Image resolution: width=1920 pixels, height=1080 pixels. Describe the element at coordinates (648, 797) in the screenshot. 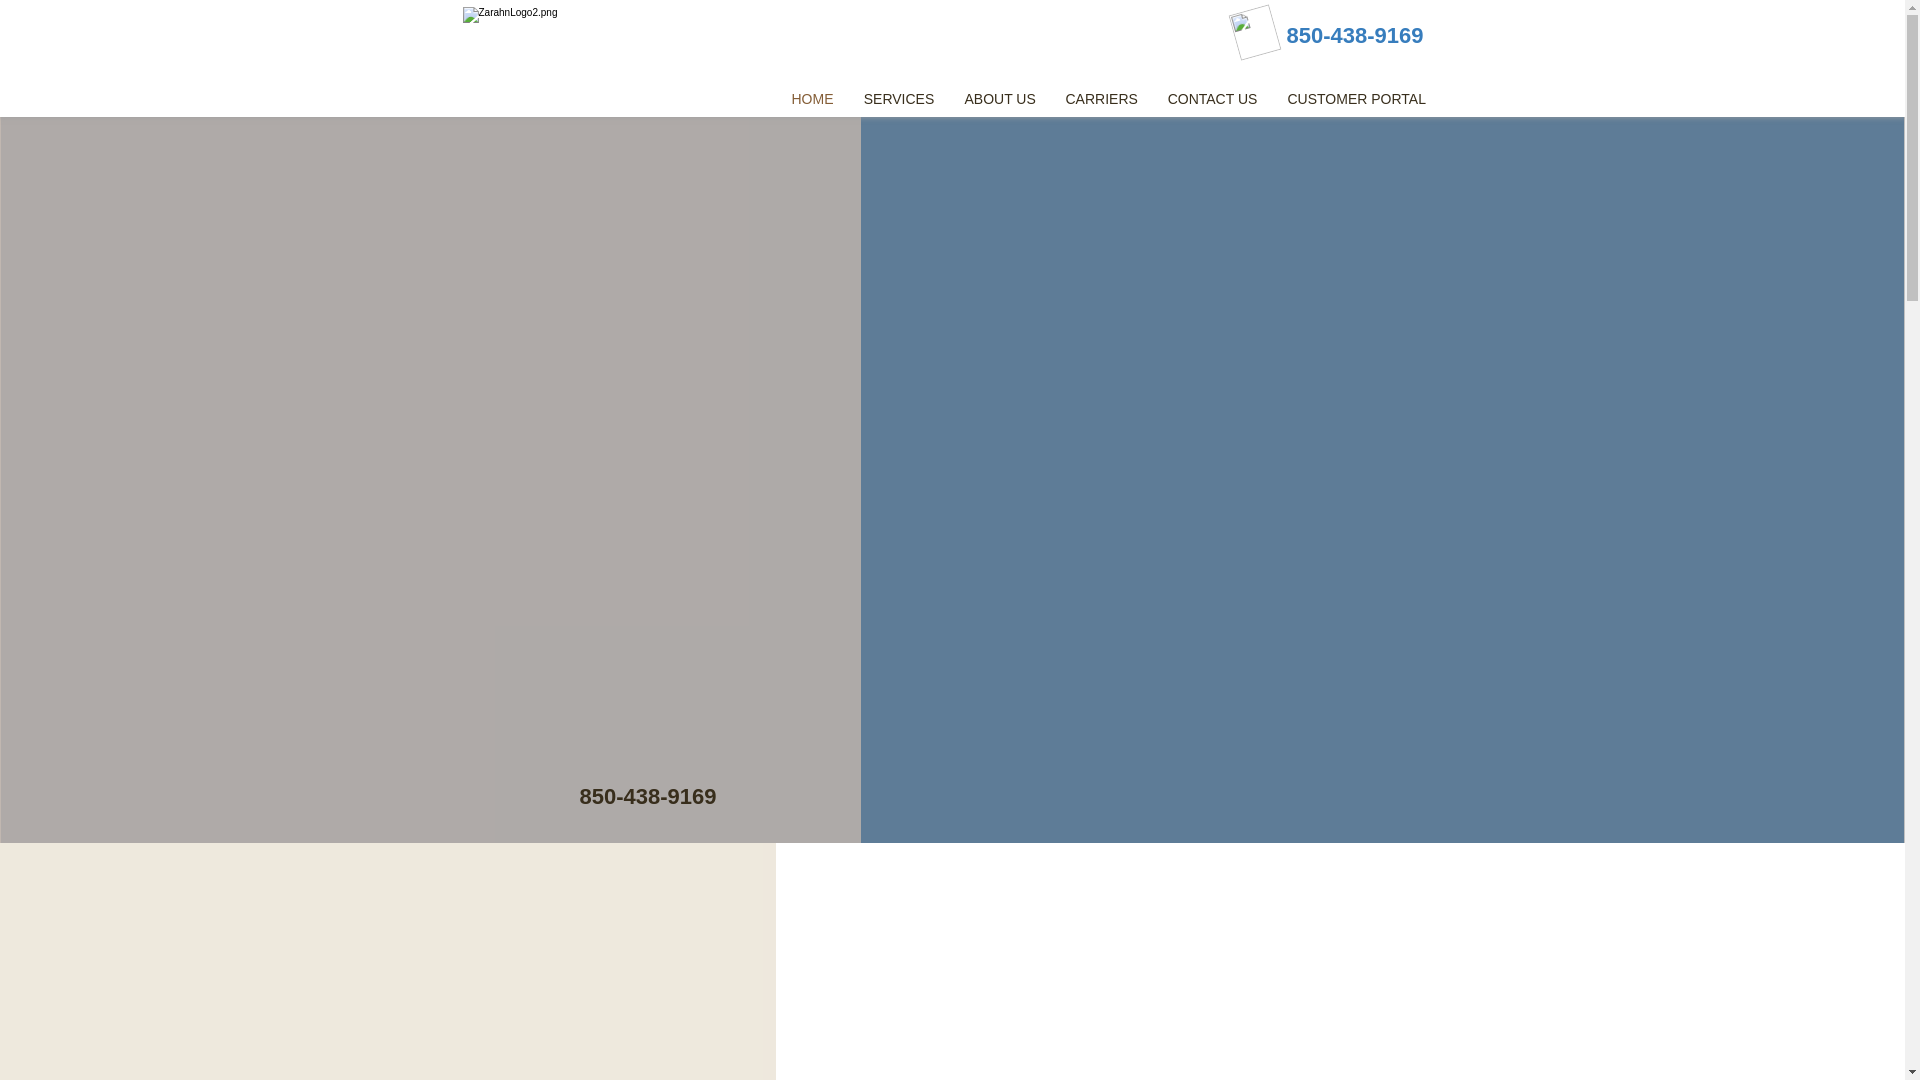

I see `850-438-9169` at that location.